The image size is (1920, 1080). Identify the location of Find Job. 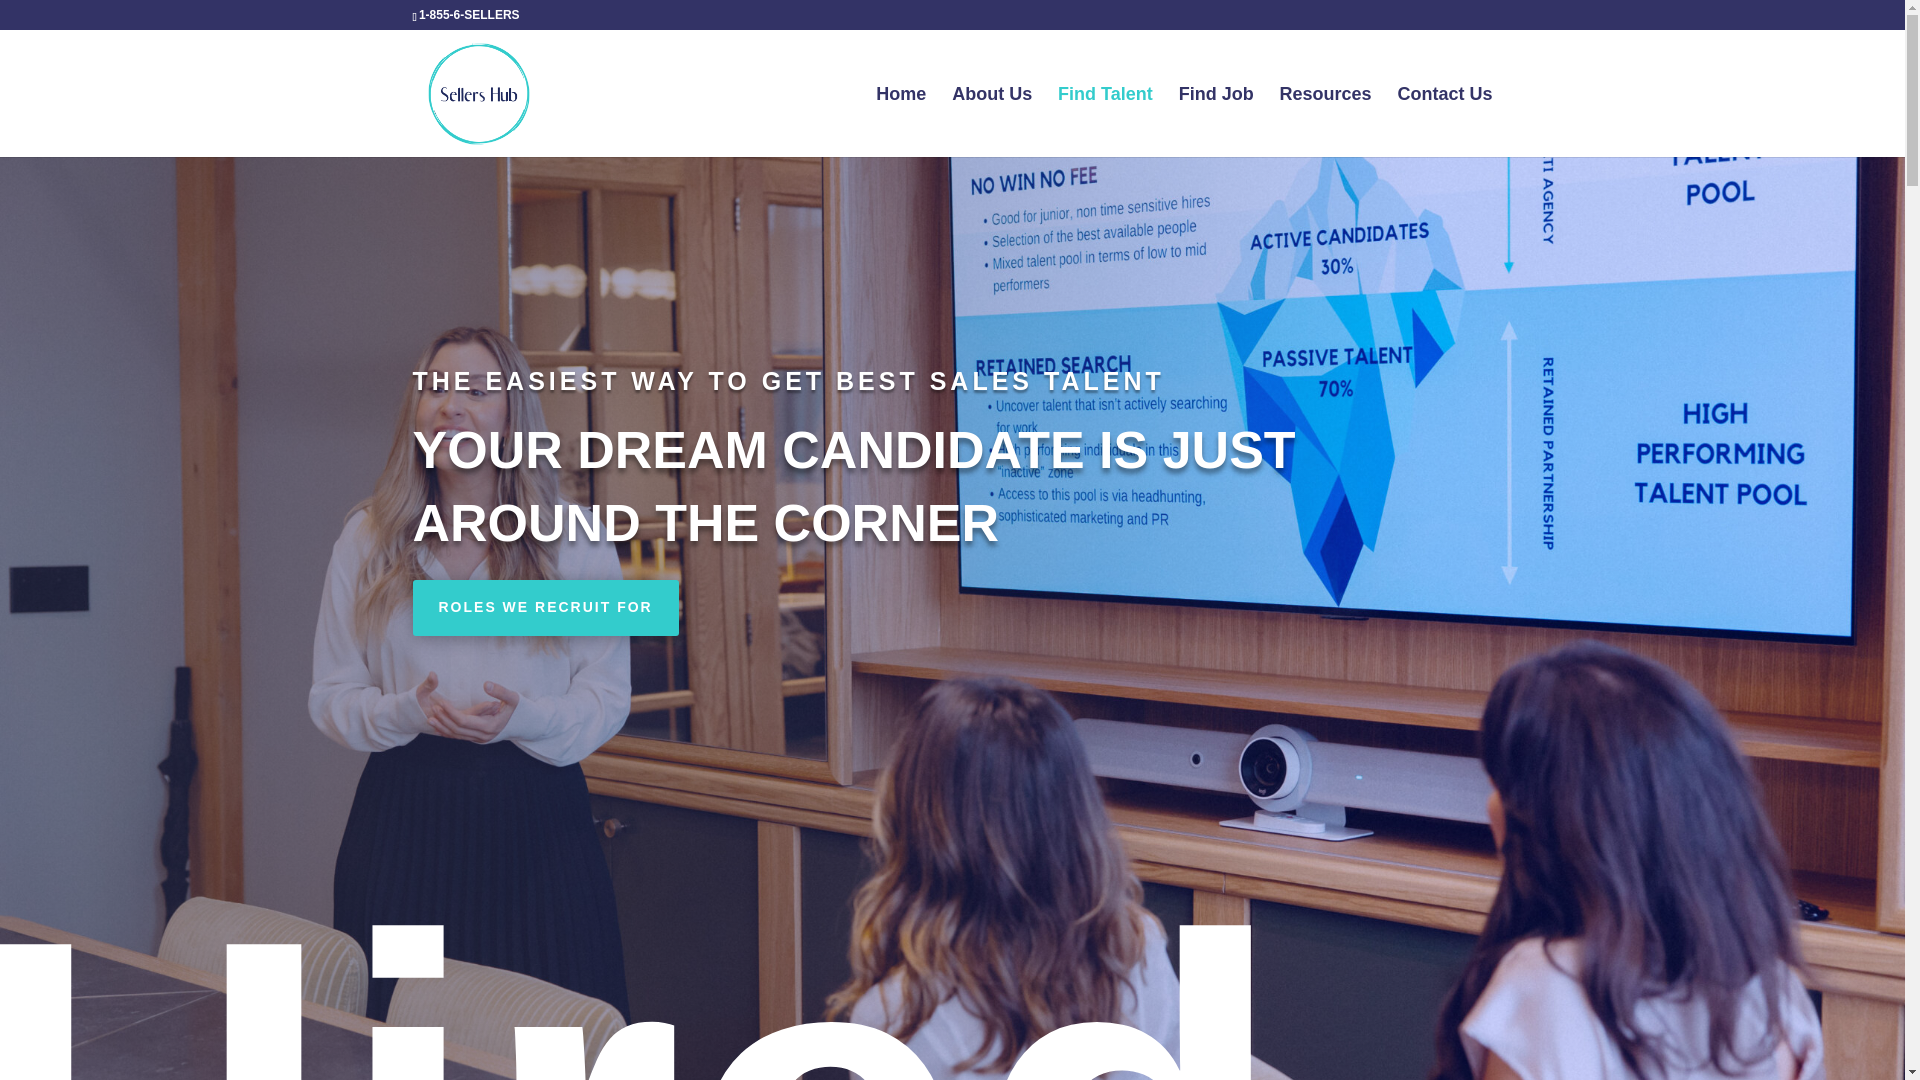
(1216, 122).